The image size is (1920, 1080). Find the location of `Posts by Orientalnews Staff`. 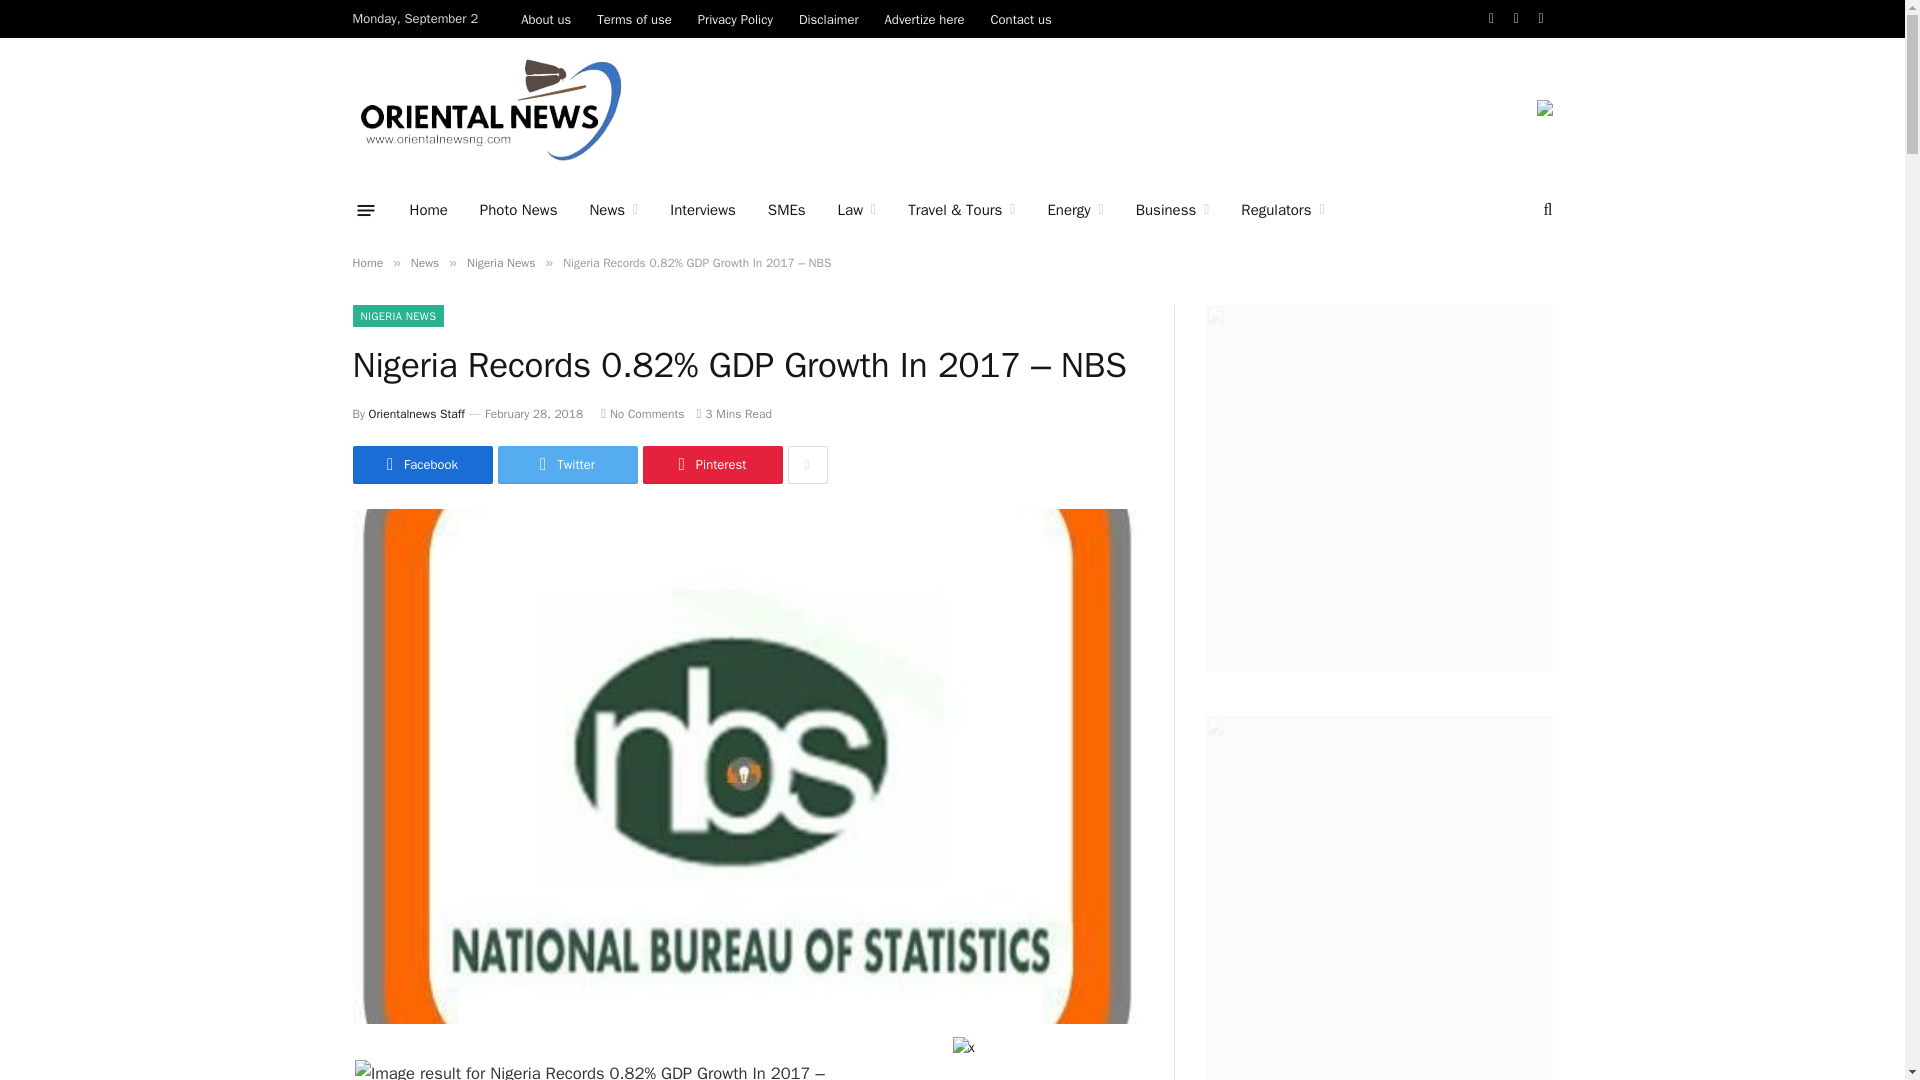

Posts by Orientalnews Staff is located at coordinates (416, 414).